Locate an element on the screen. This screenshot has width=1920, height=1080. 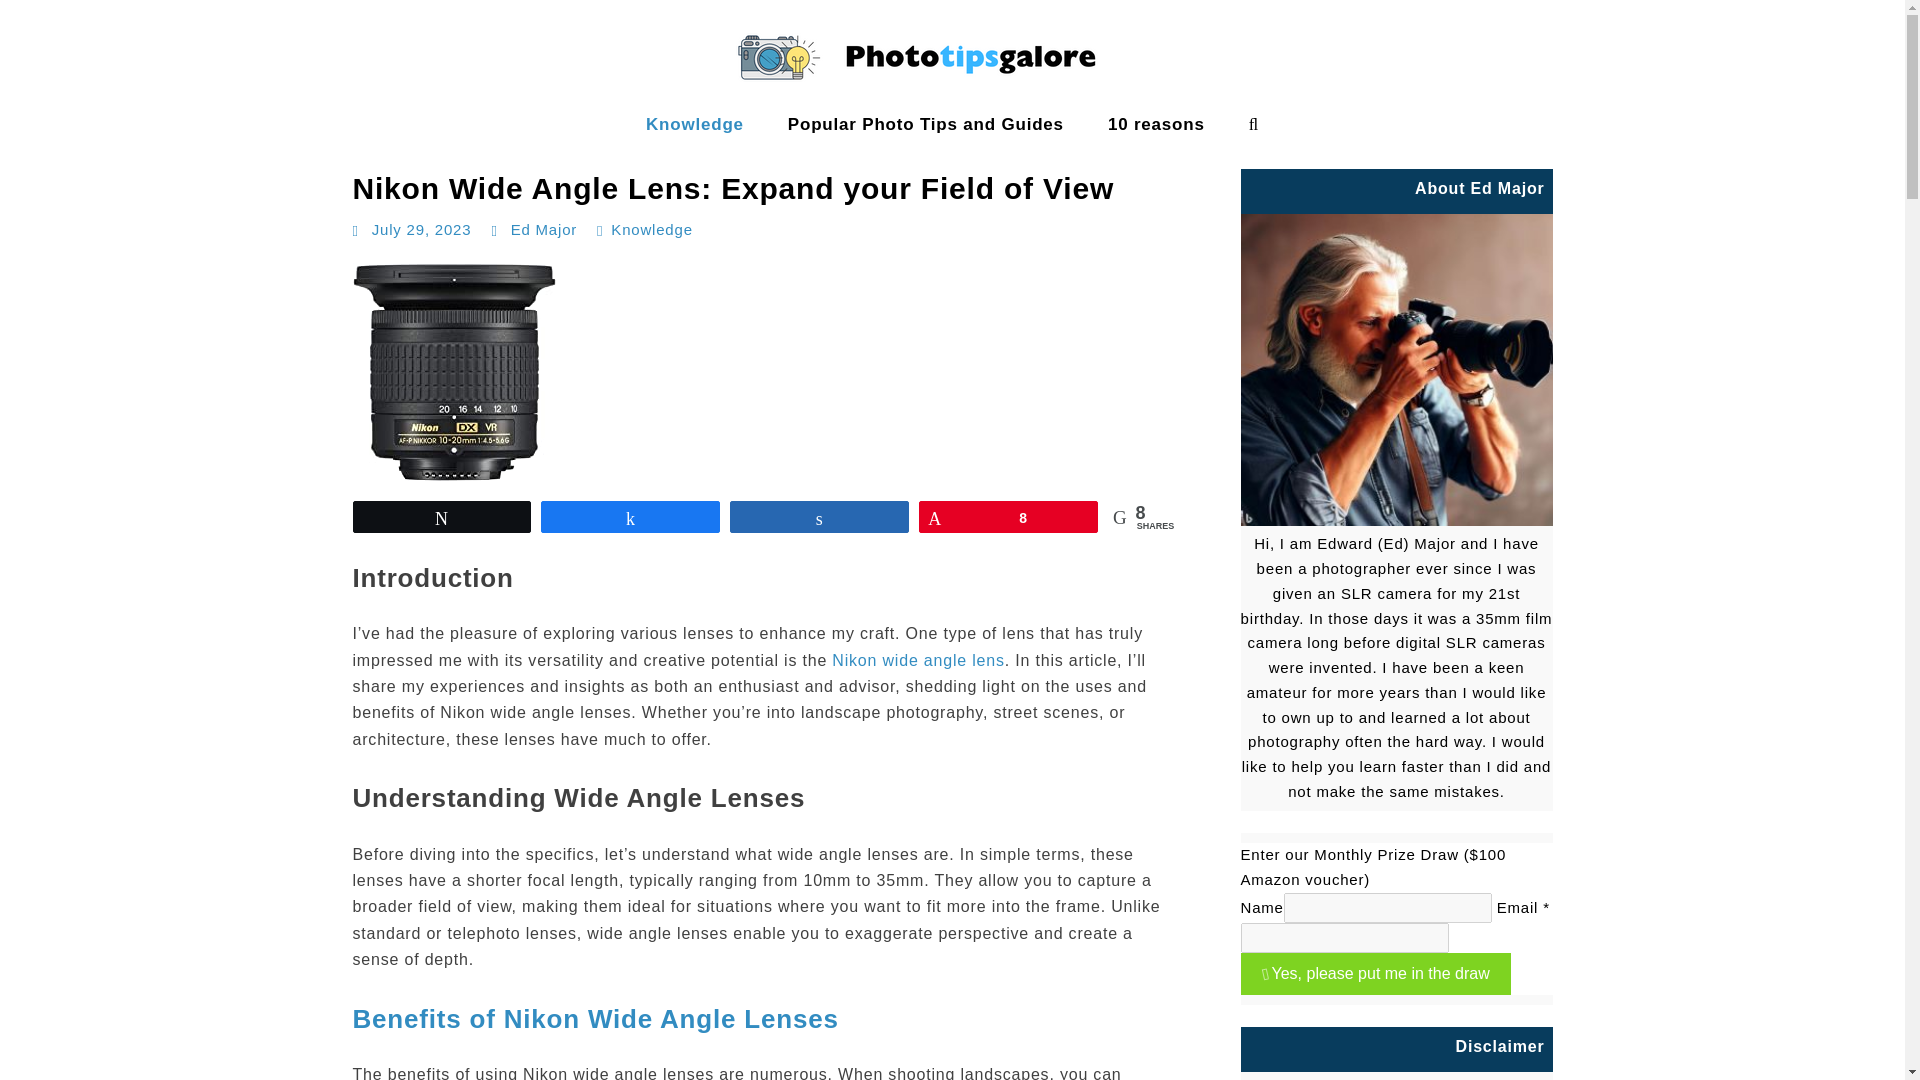
8 is located at coordinates (1008, 517).